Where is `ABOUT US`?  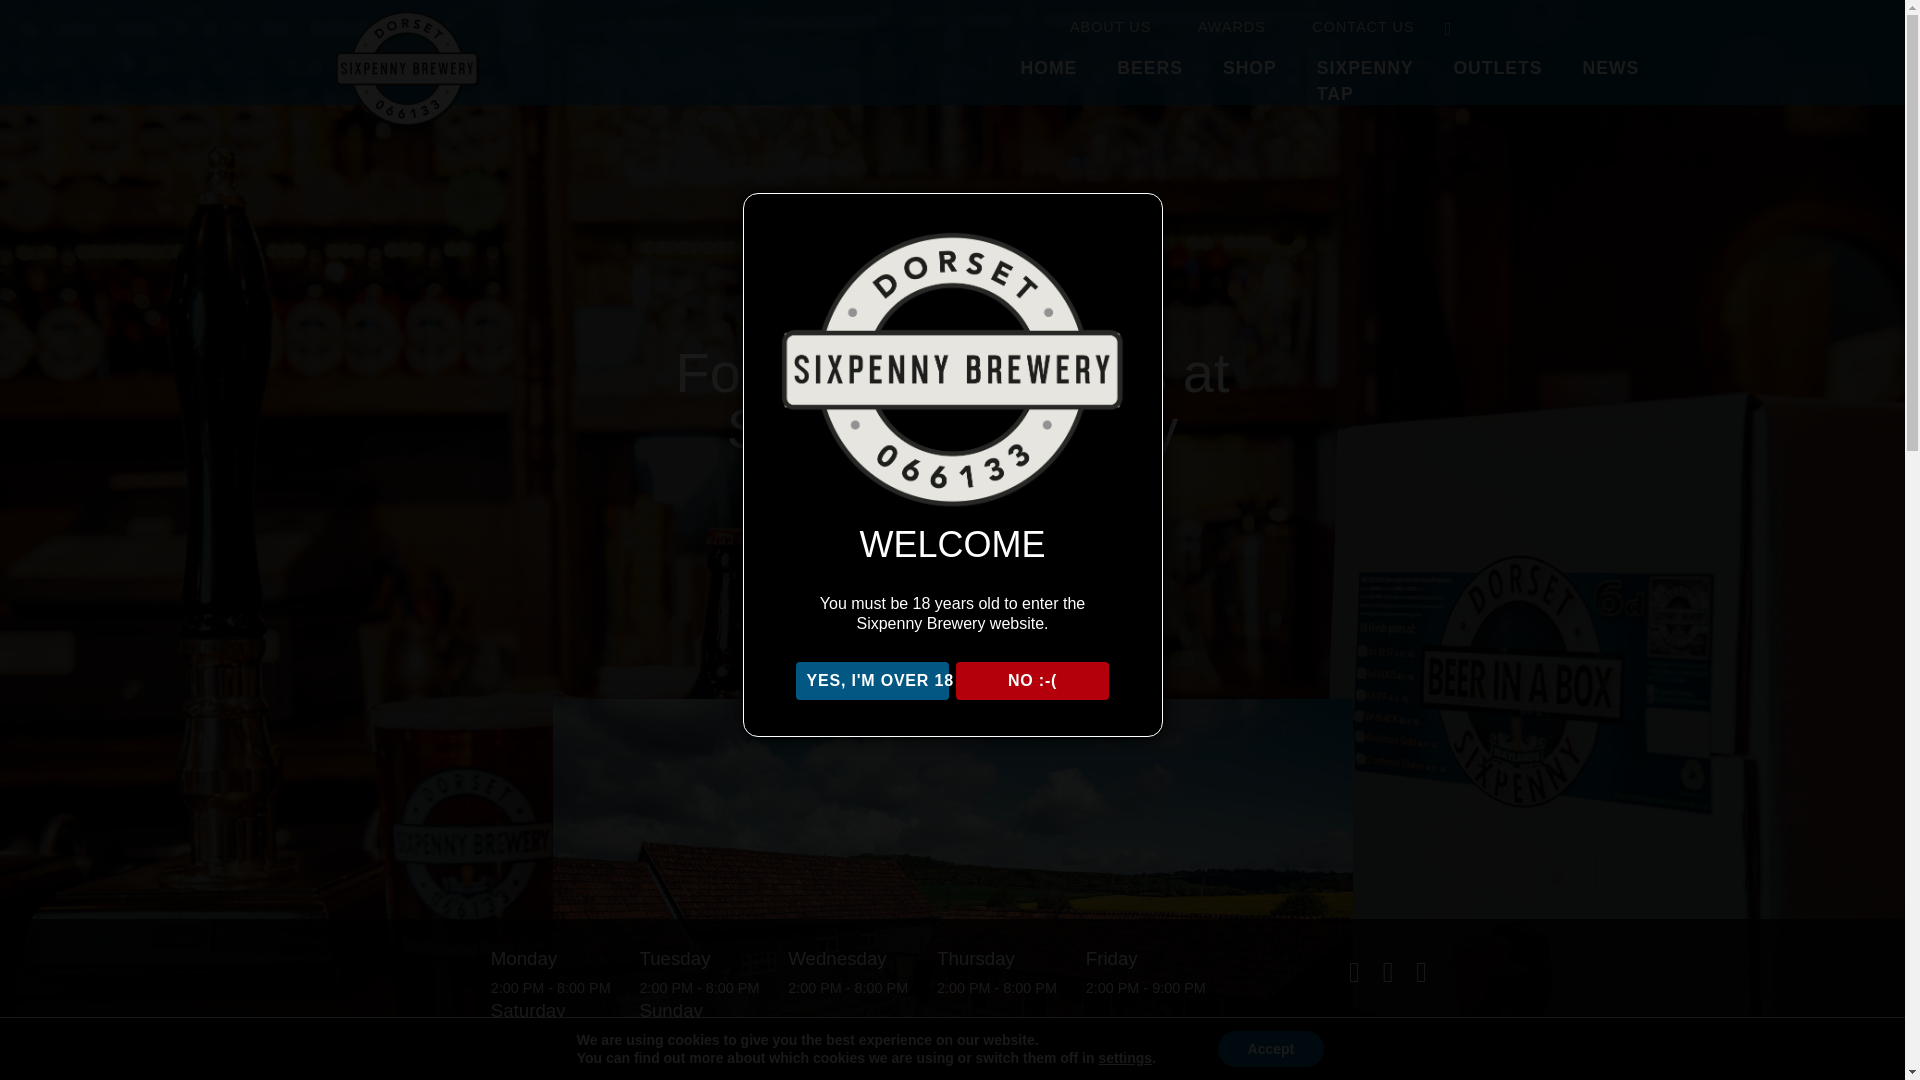
ABOUT US is located at coordinates (1110, 26).